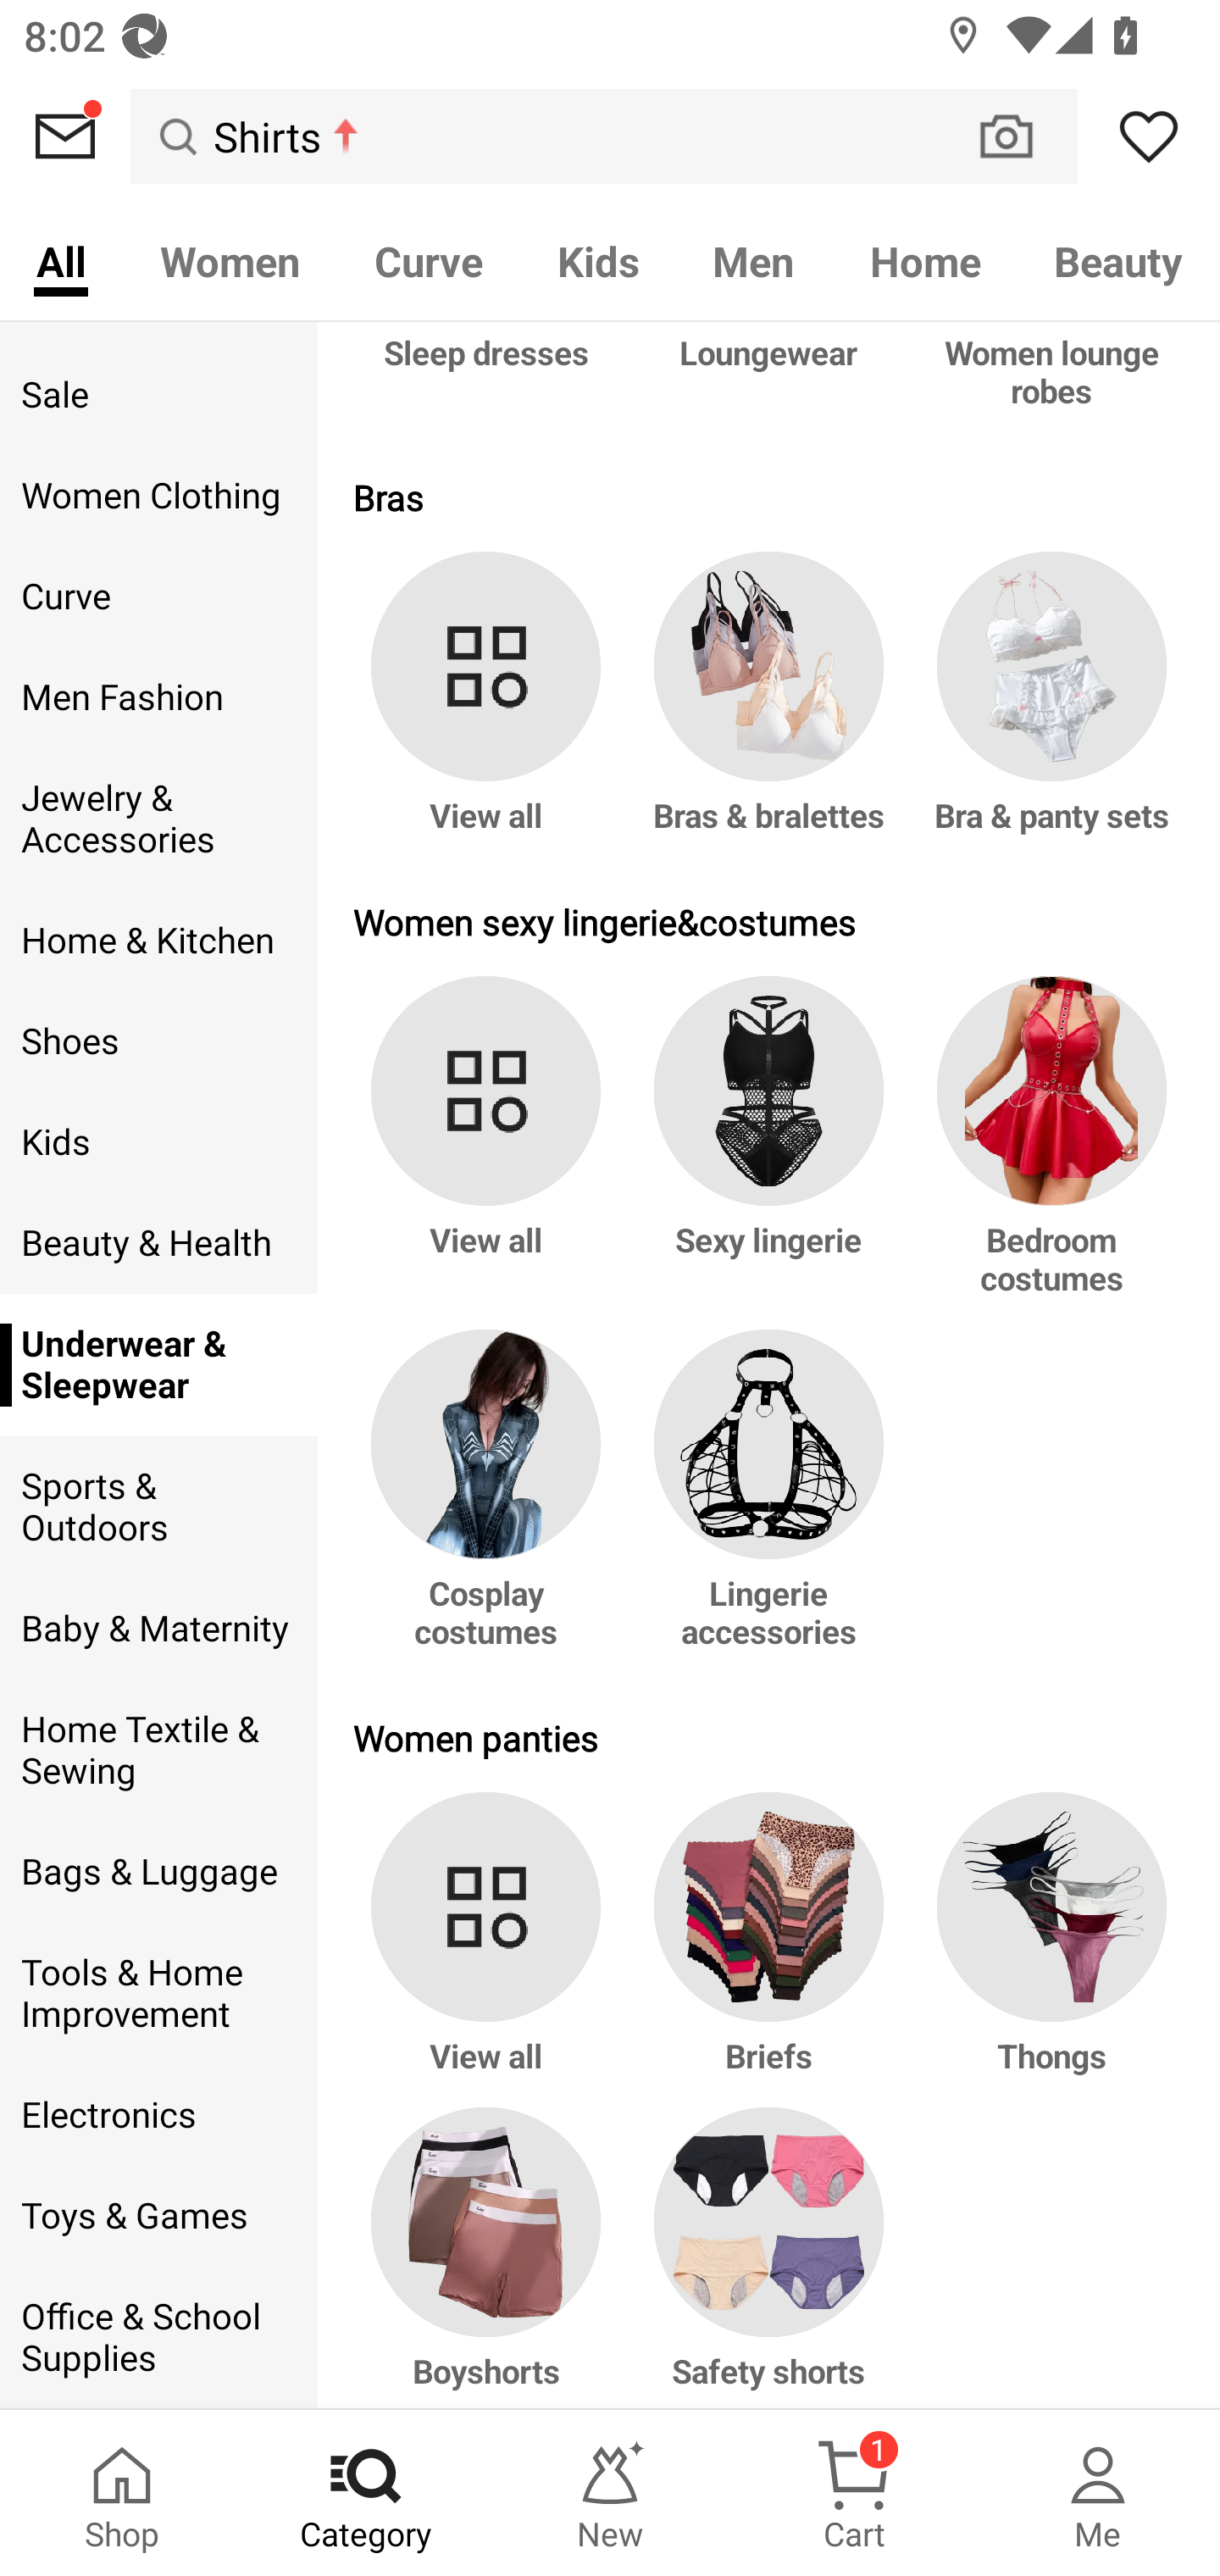  What do you see at coordinates (491, 2257) in the screenshot?
I see `Boyshorts` at bounding box center [491, 2257].